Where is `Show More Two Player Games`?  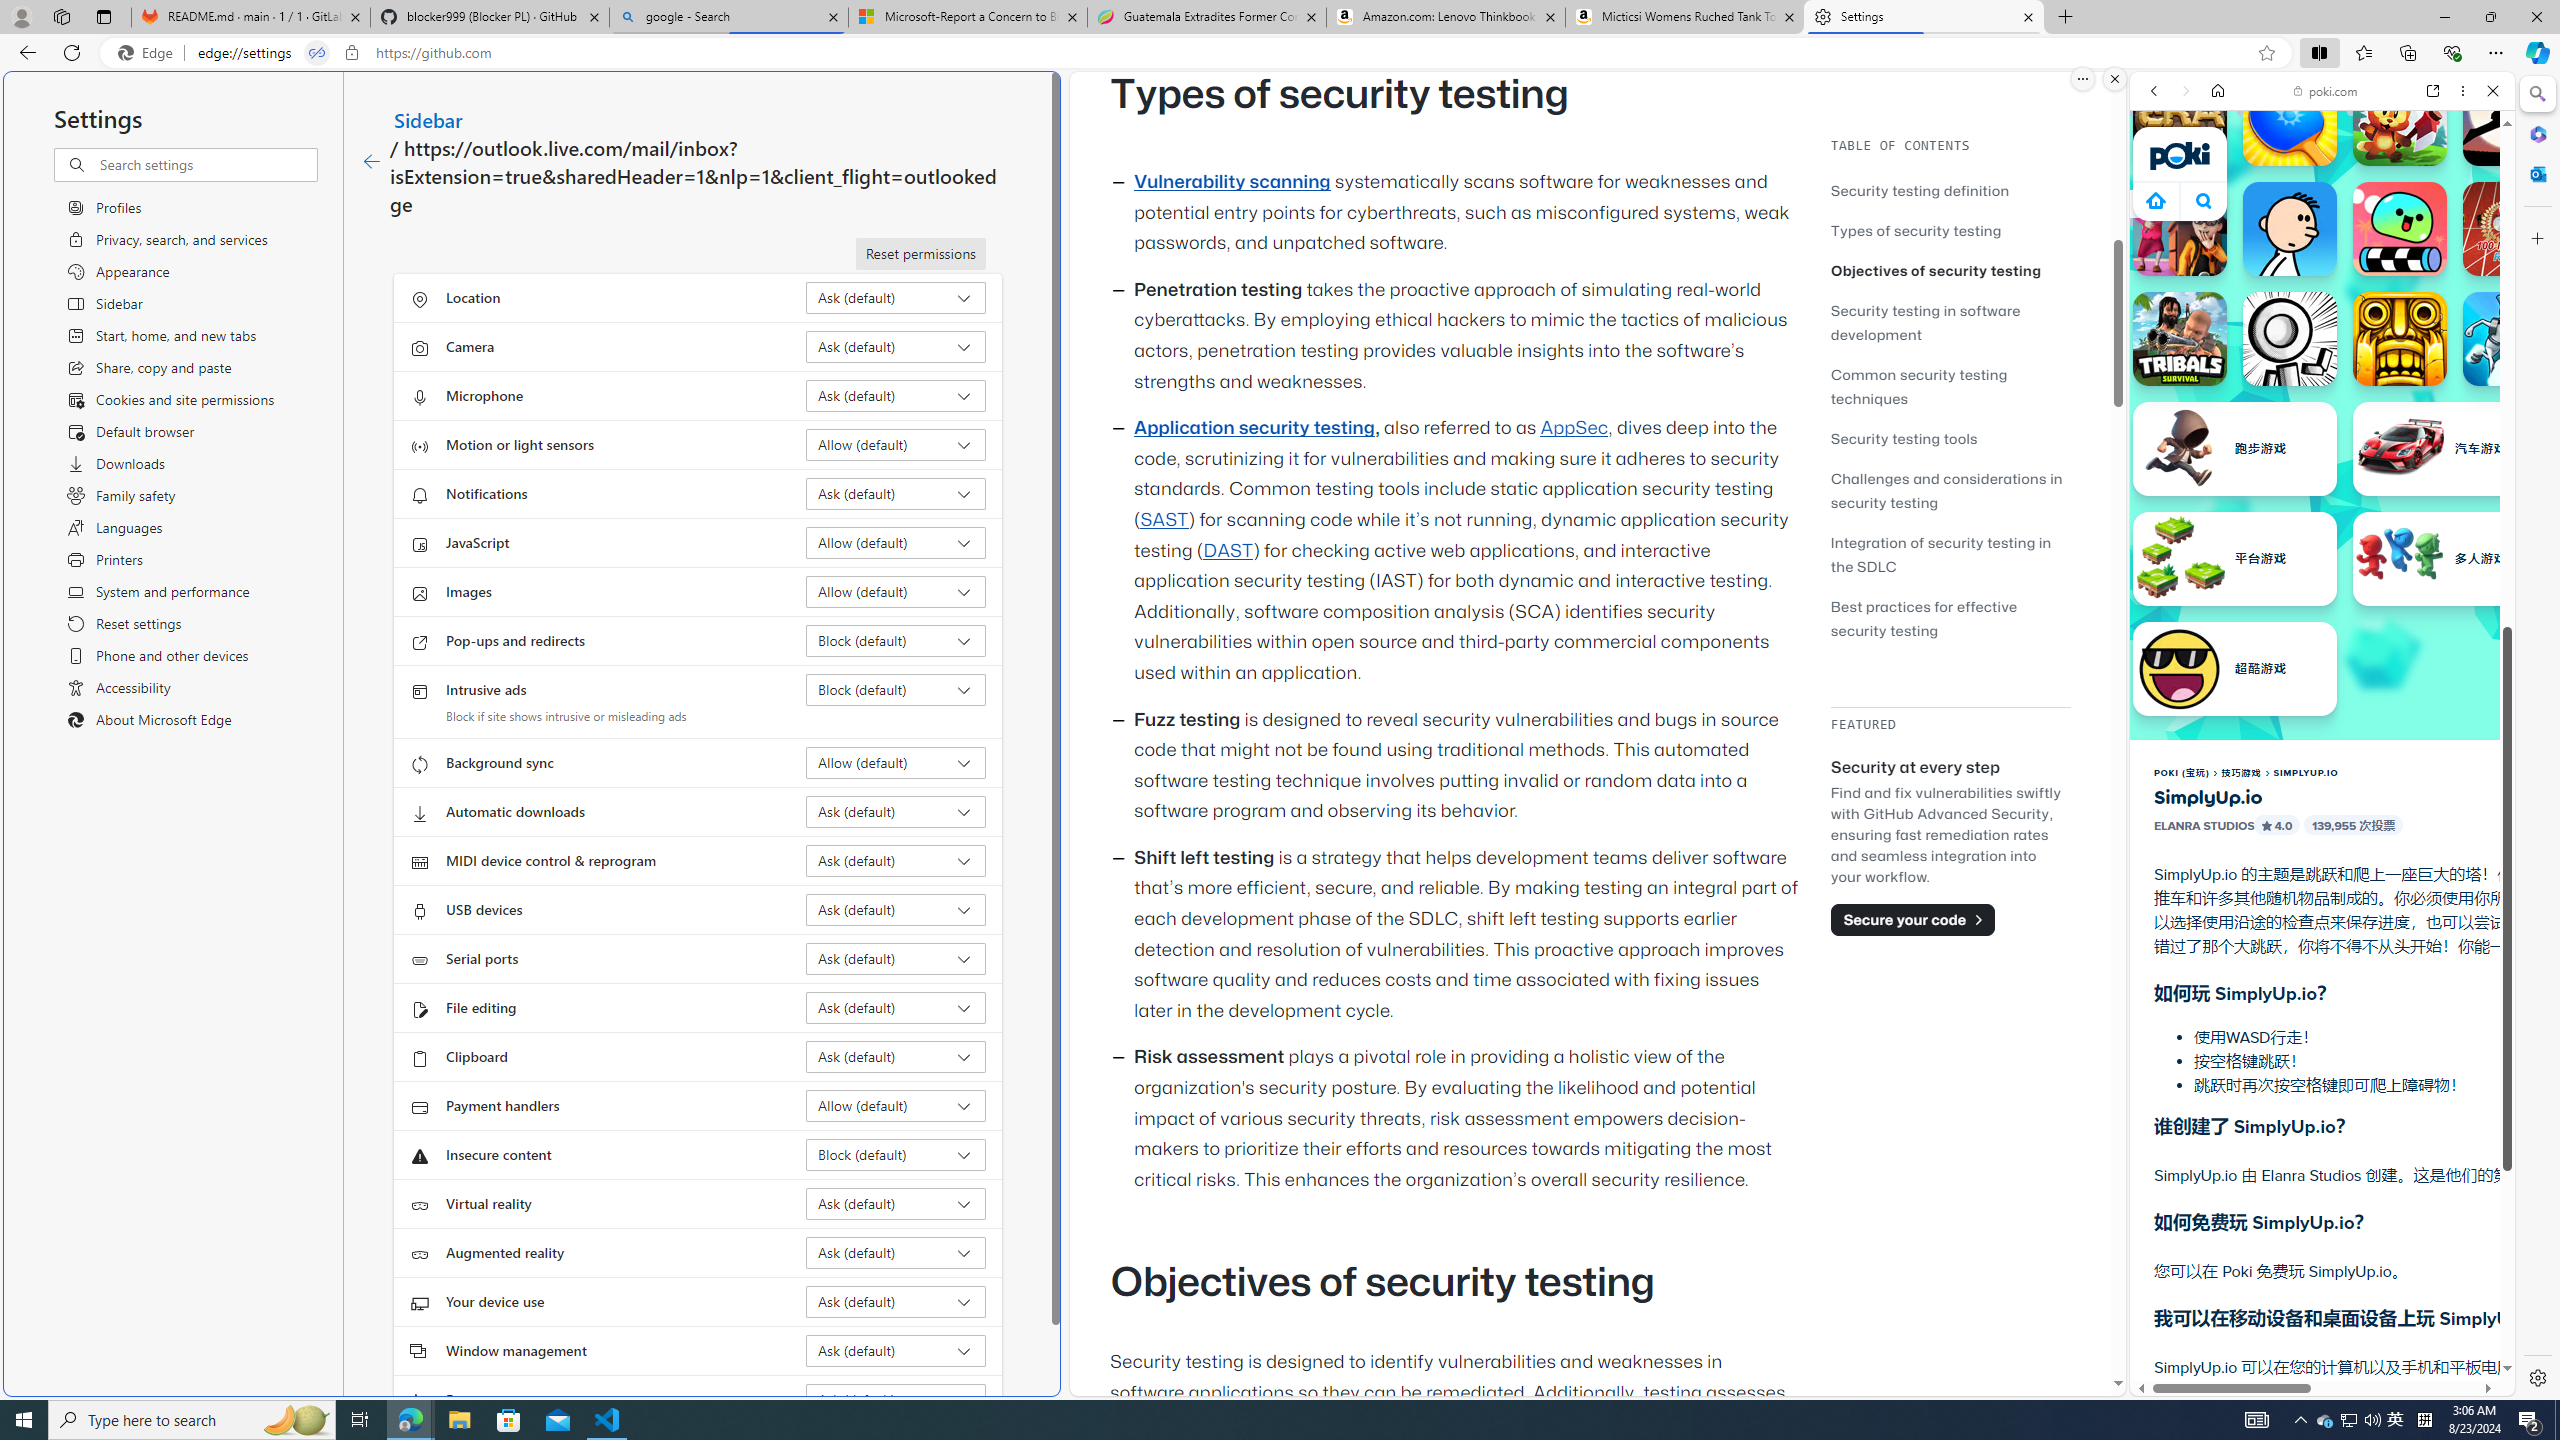 Show More Two Player Games is located at coordinates (2444, 570).